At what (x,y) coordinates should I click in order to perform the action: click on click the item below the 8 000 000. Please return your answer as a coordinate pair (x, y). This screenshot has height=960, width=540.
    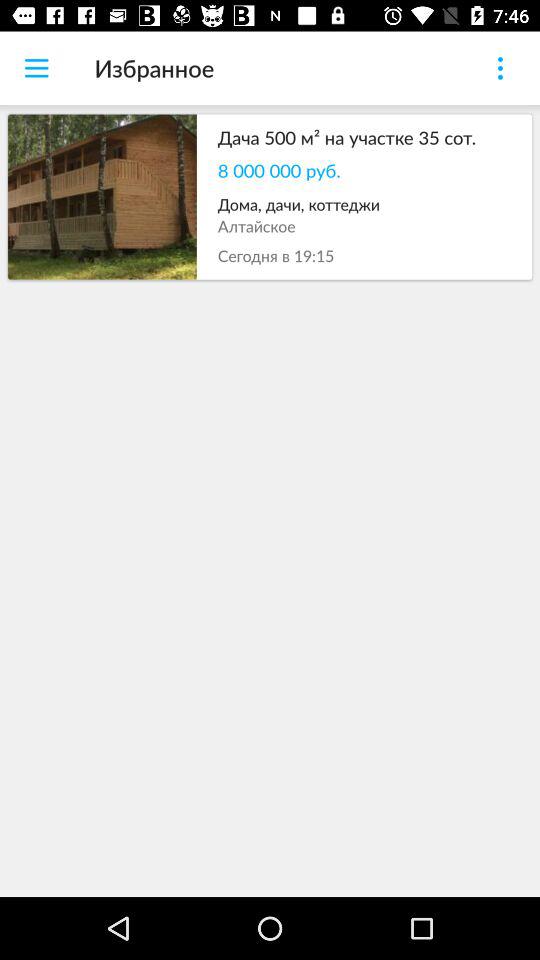
    Looking at the image, I should click on (364, 204).